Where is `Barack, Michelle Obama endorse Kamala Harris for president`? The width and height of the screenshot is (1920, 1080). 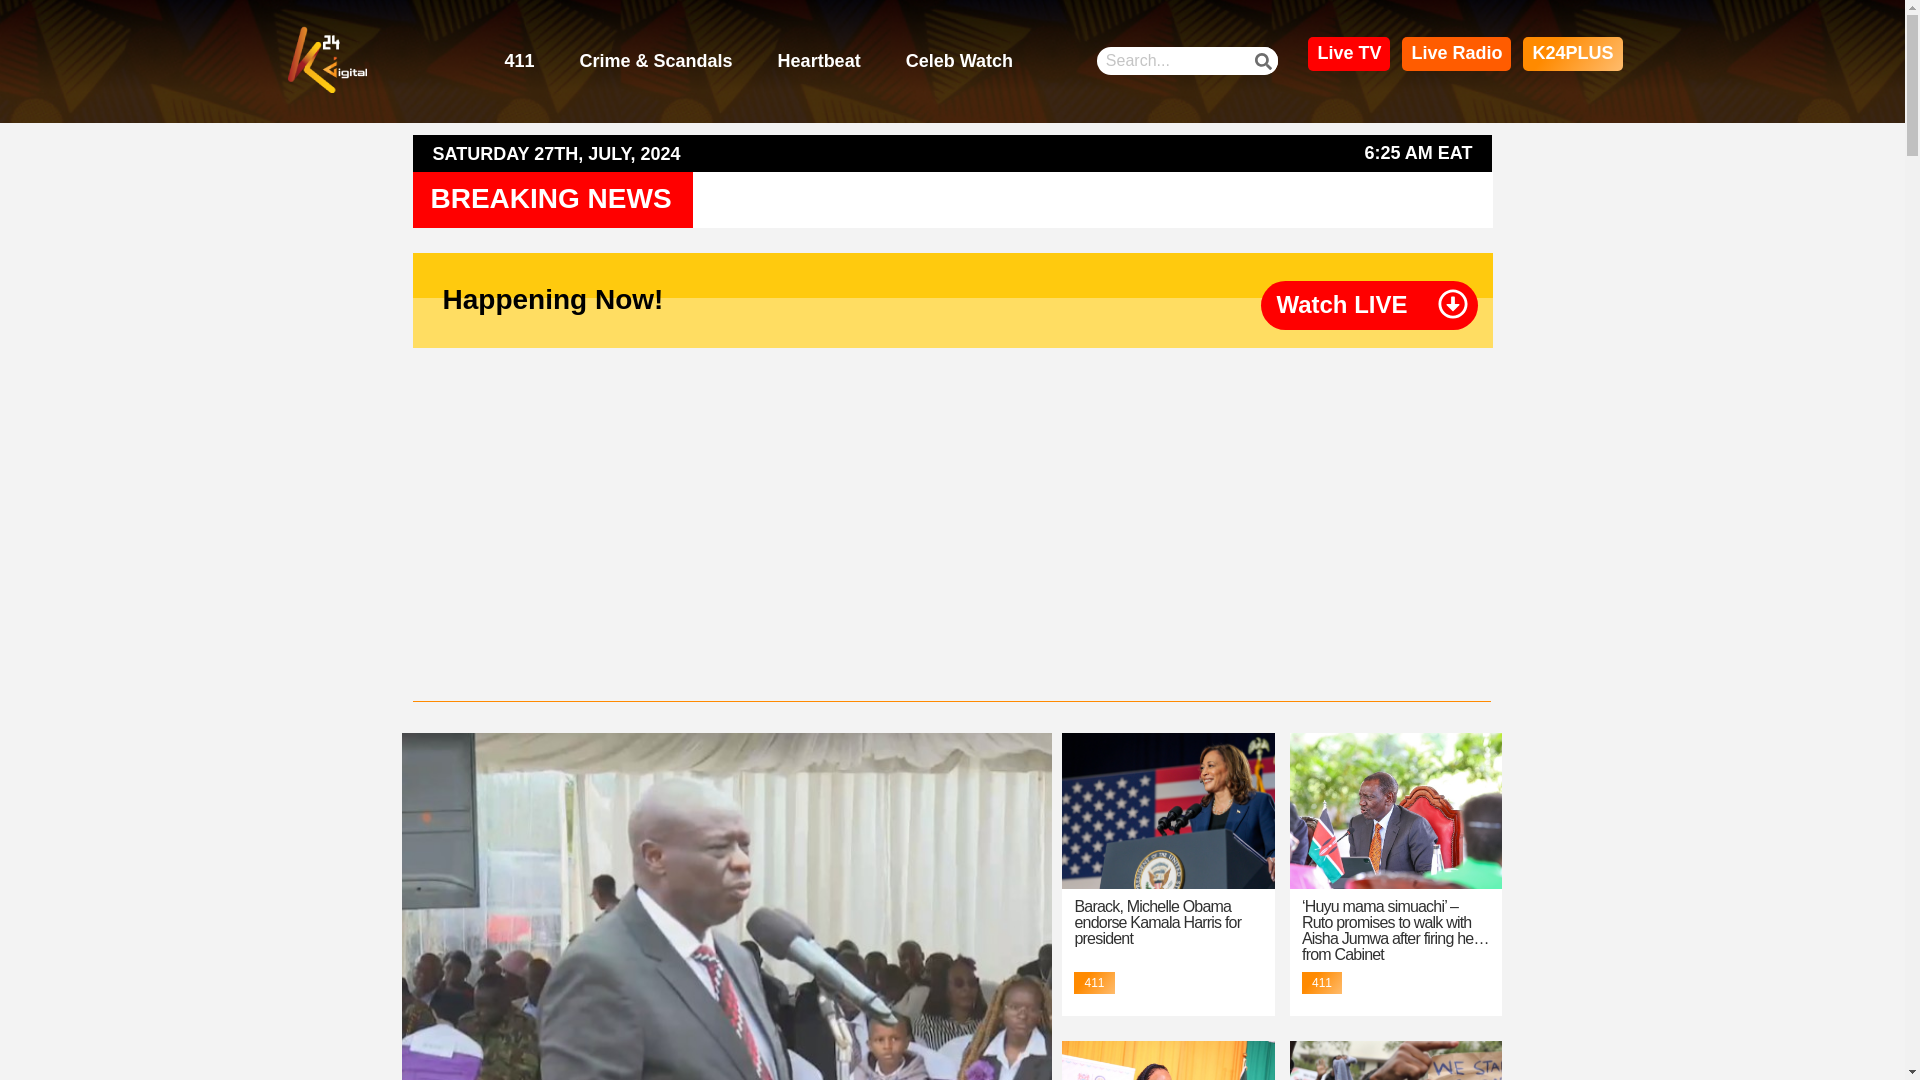 Barack, Michelle Obama endorse Kamala Harris for president is located at coordinates (1156, 922).